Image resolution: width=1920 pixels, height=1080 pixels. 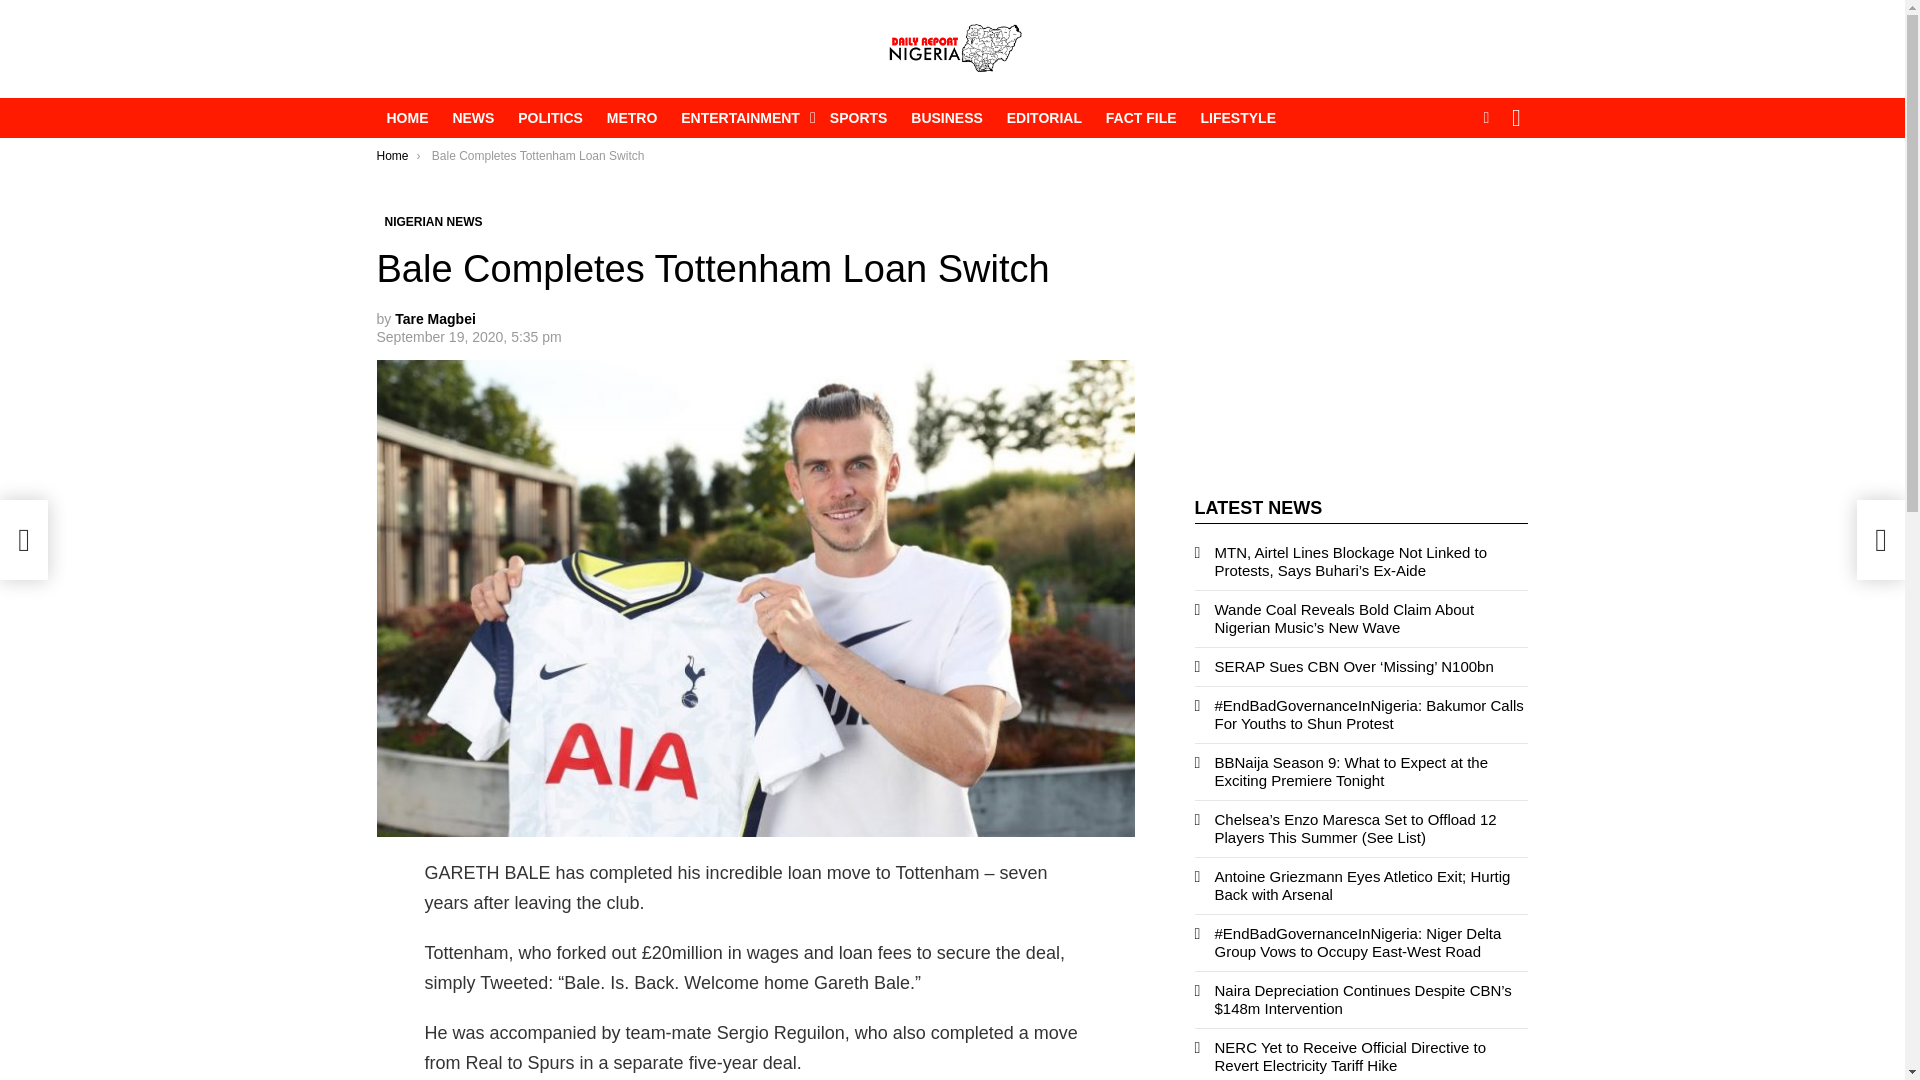 I want to click on FACT FILE, so click(x=1141, y=117).